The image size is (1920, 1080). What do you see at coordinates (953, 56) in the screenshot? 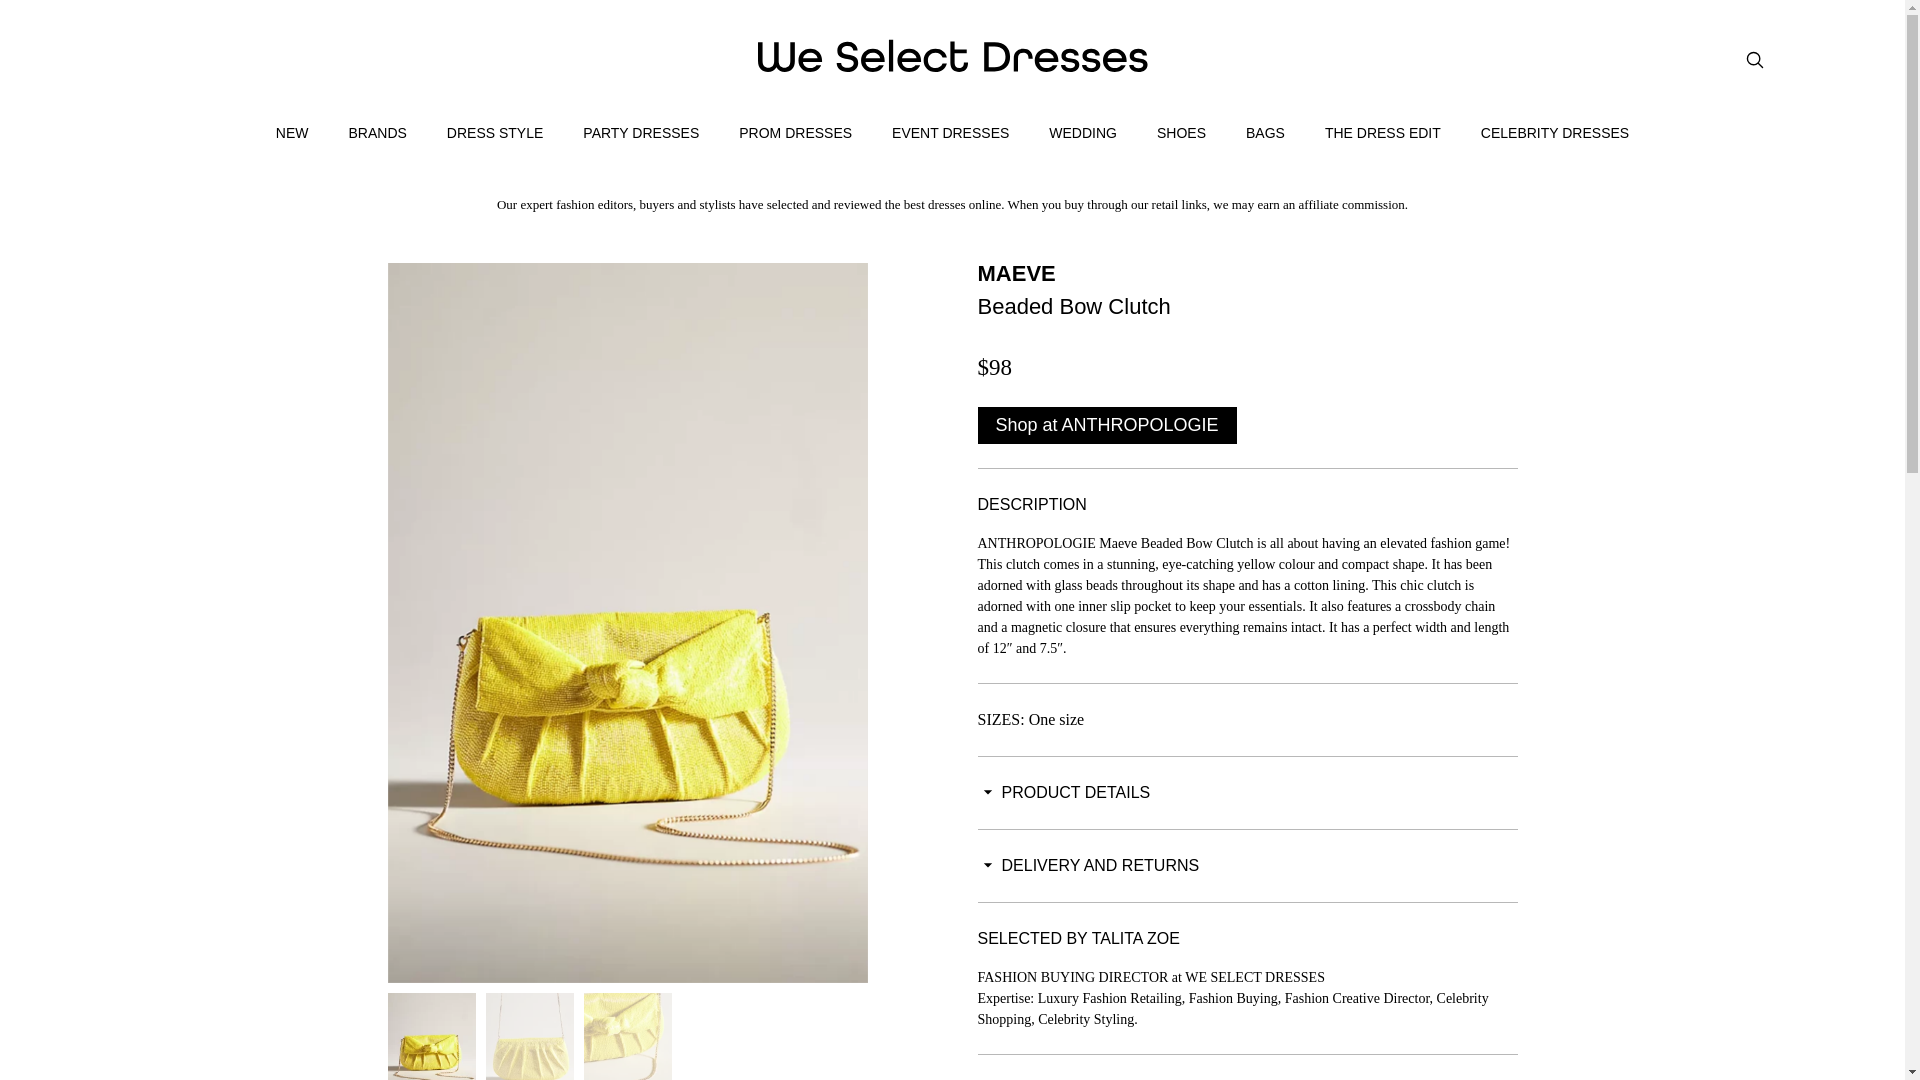
I see `A globally curated edit of the best designer dresses online` at bounding box center [953, 56].